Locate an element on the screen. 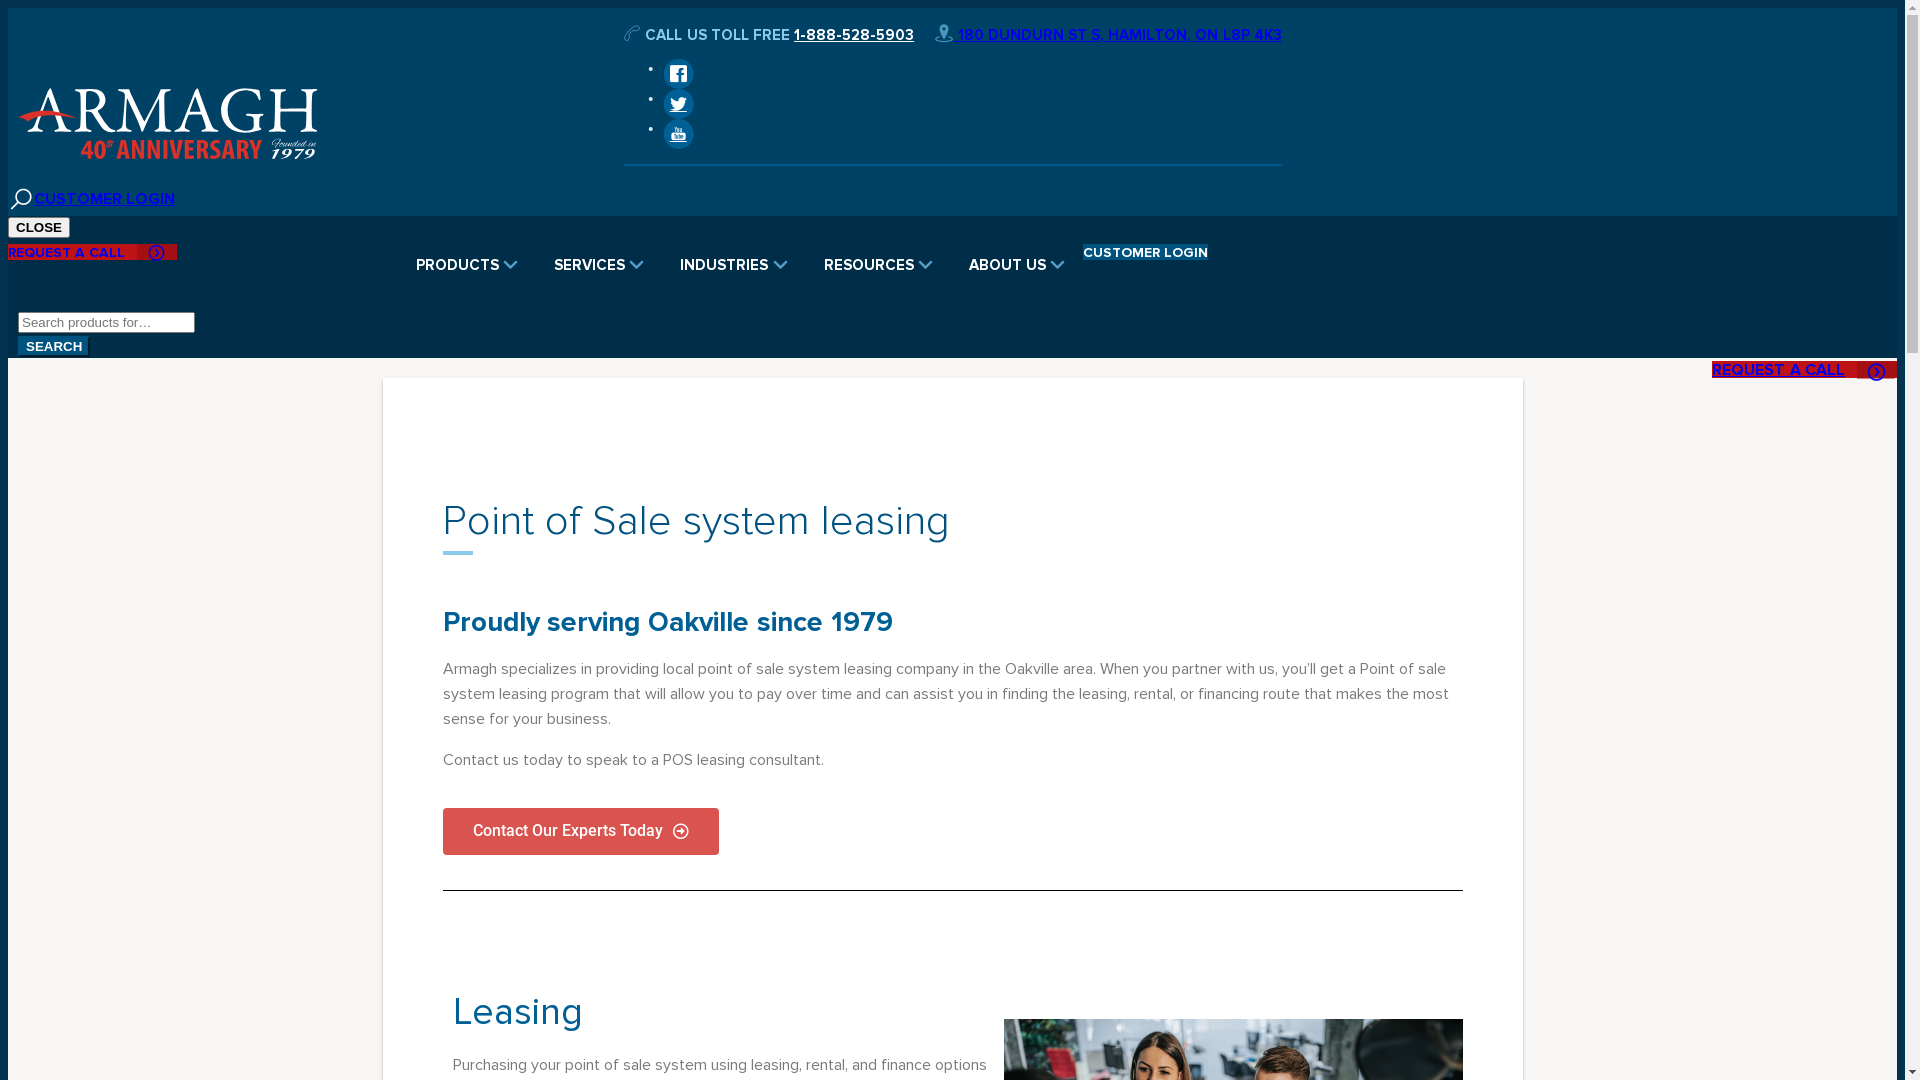 The width and height of the screenshot is (1920, 1080). CLOSE is located at coordinates (39, 228).